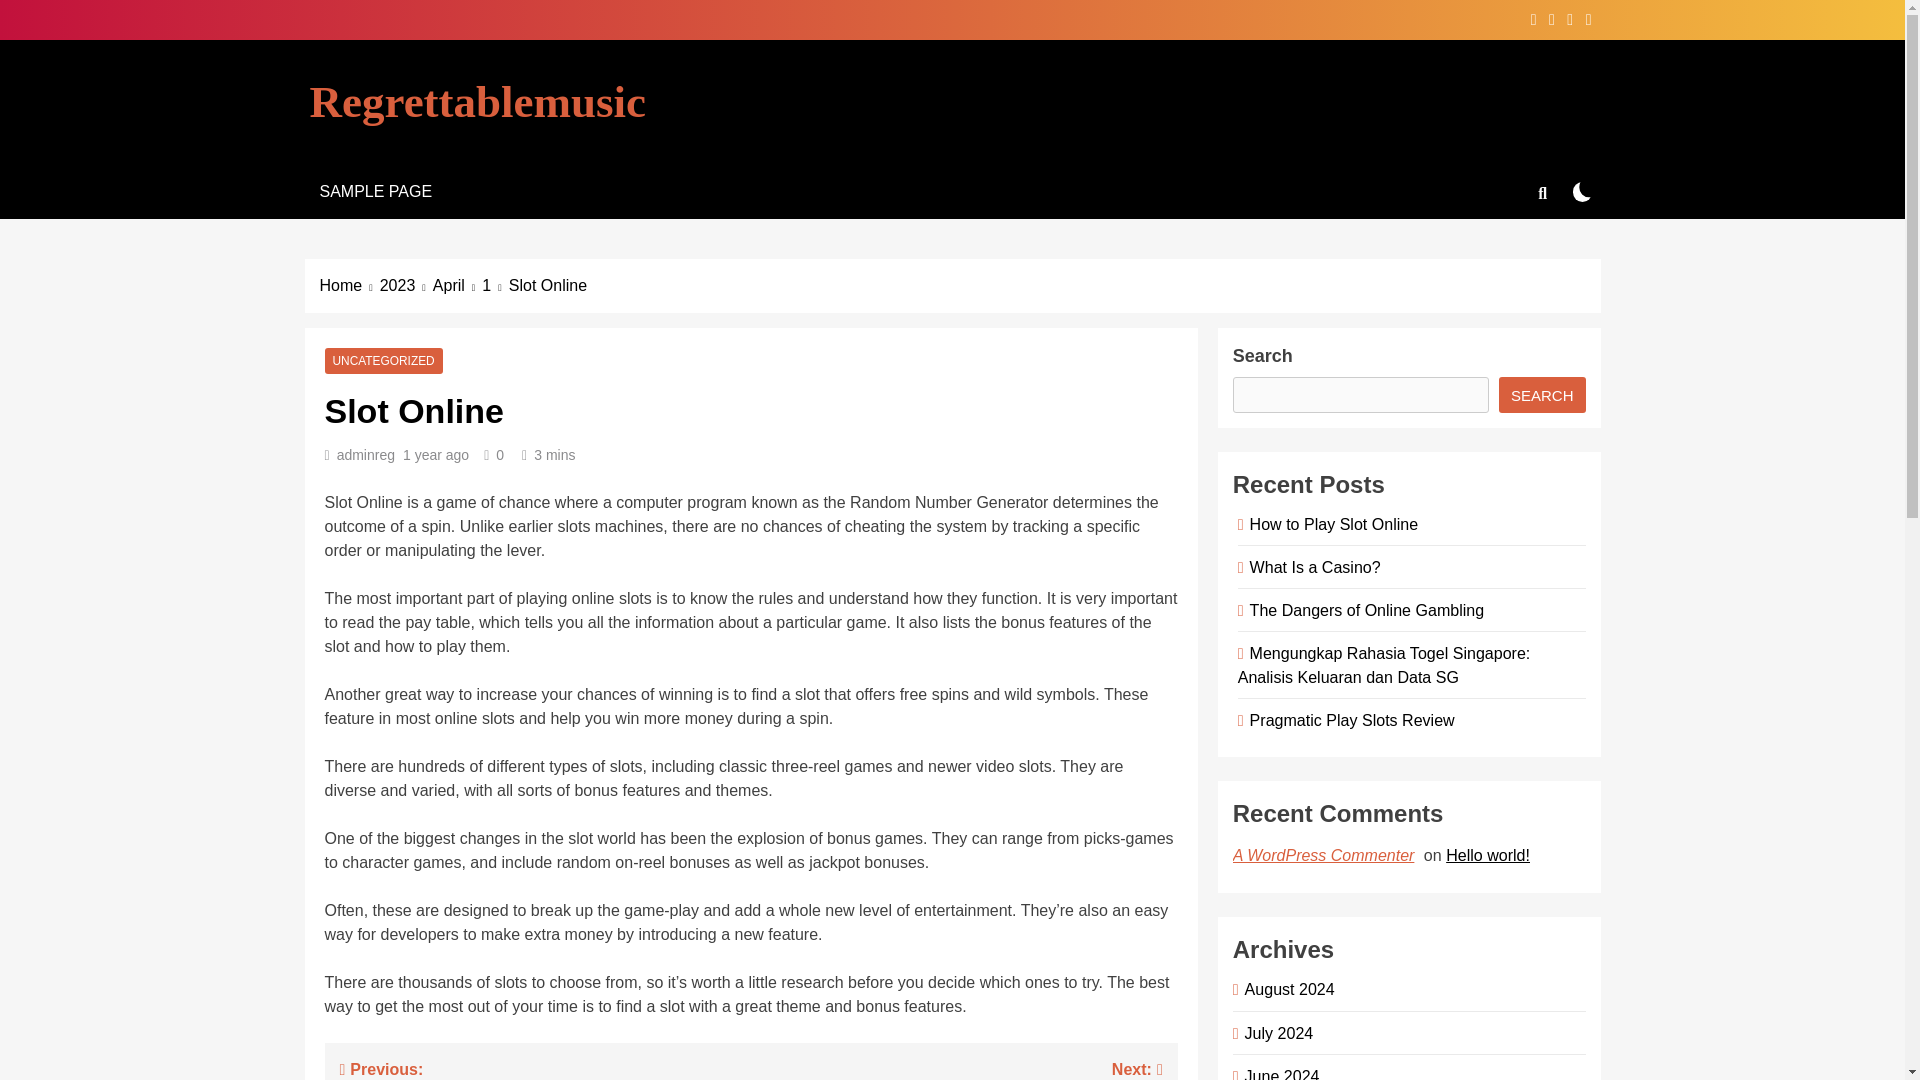 The height and width of the screenshot is (1080, 1920). I want to click on adminreg, so click(366, 455).